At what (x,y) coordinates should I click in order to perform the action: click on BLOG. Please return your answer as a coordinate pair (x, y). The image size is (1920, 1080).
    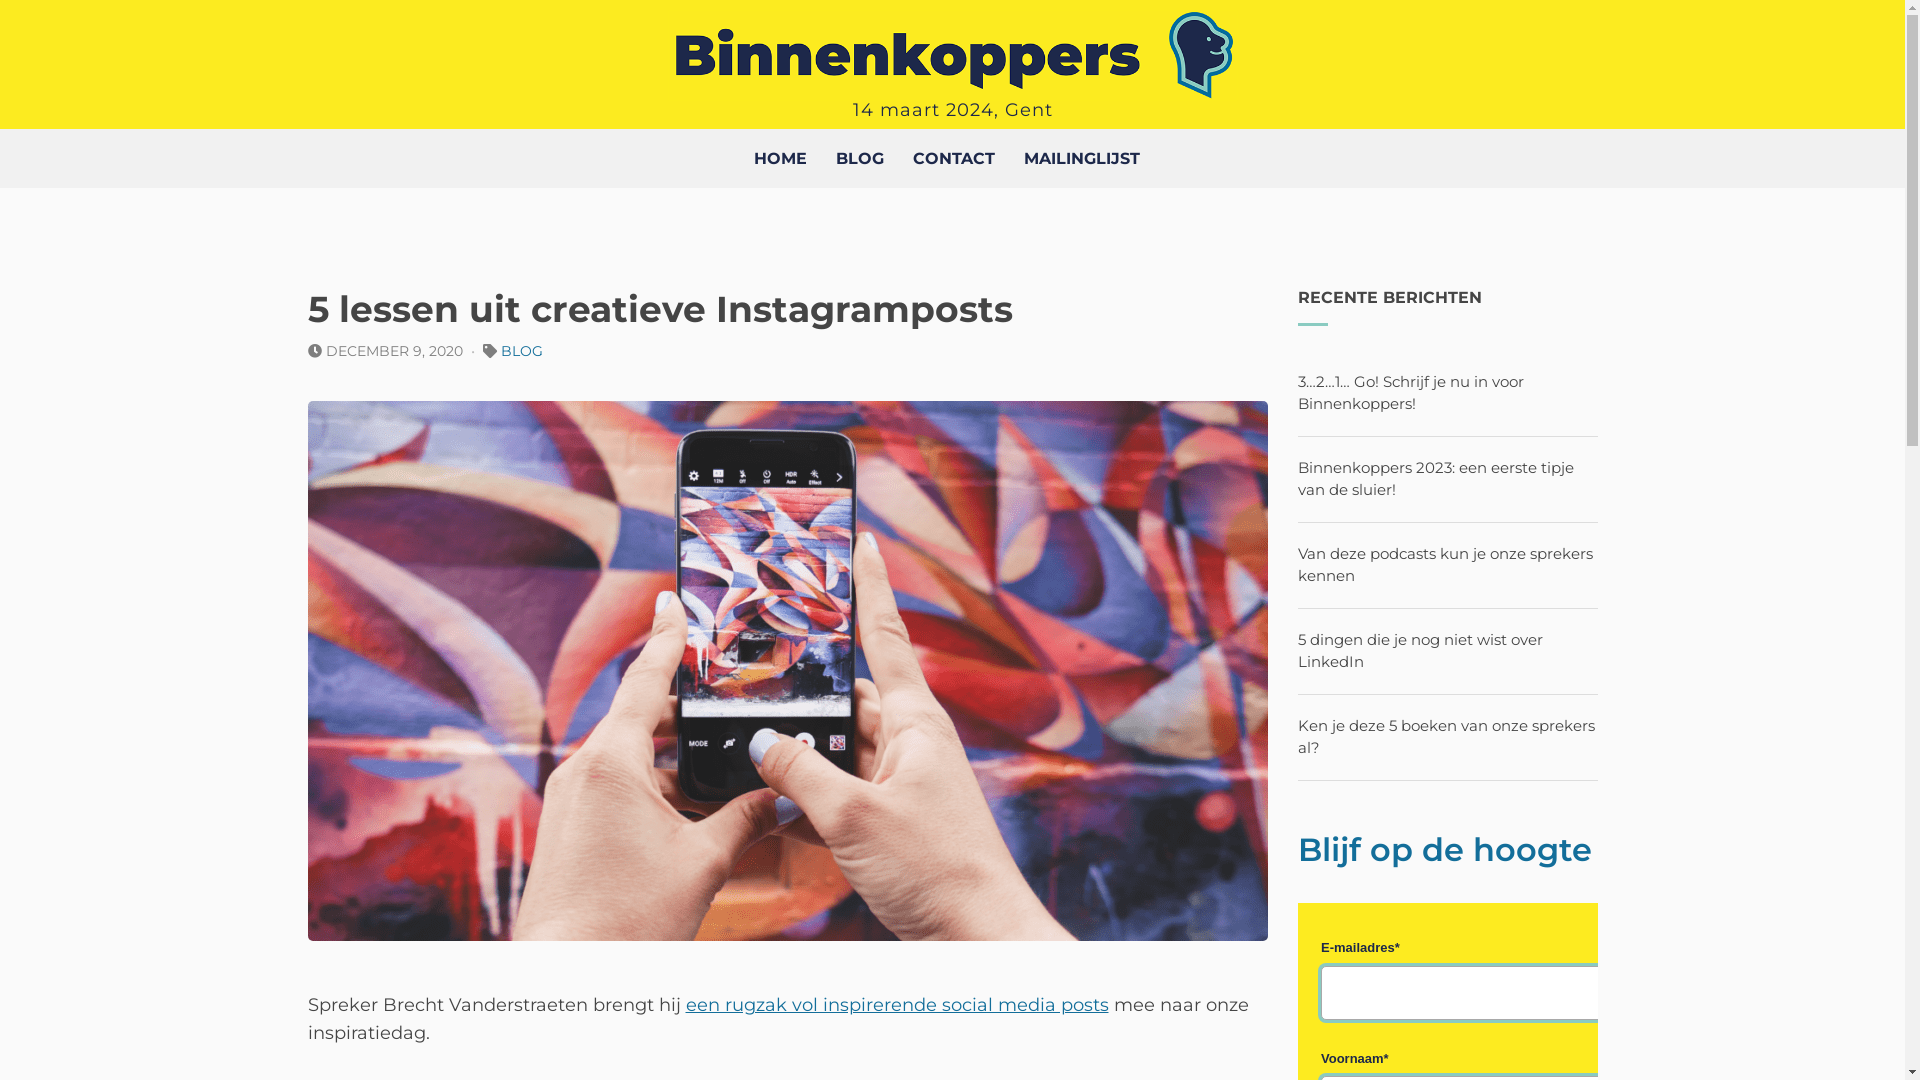
    Looking at the image, I should click on (860, 158).